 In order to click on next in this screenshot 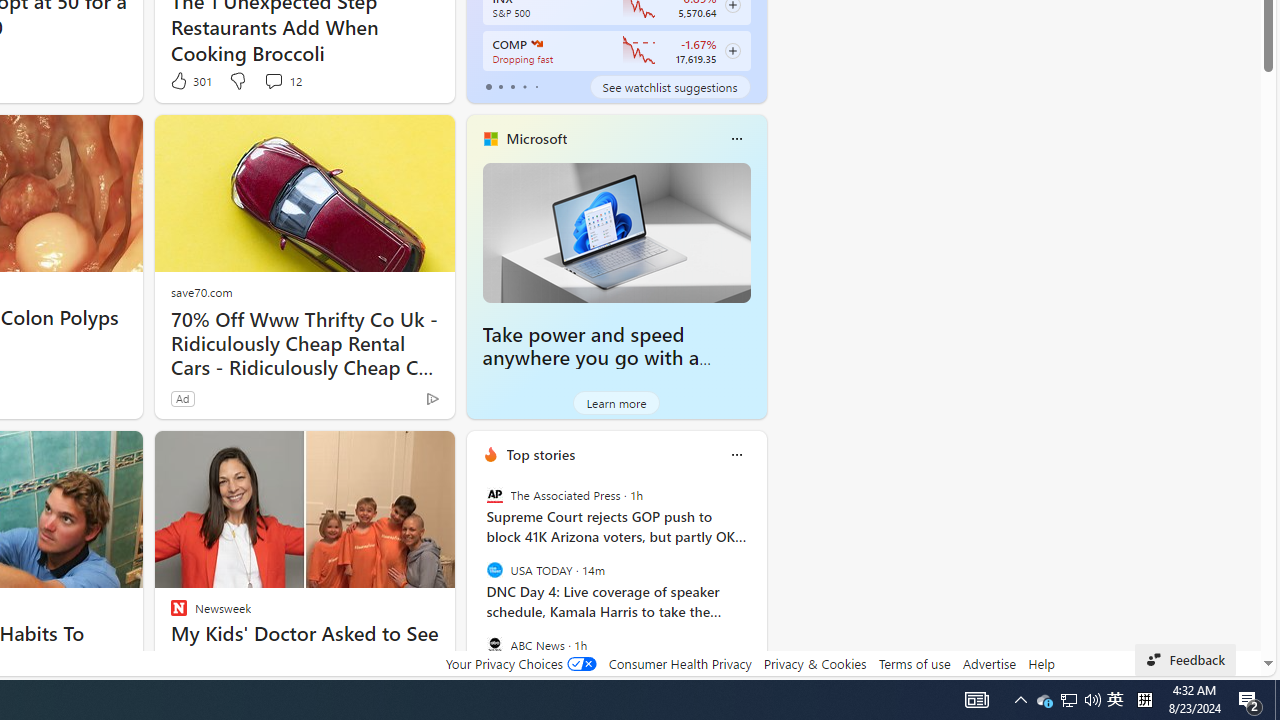, I will do `click(756, 583)`.